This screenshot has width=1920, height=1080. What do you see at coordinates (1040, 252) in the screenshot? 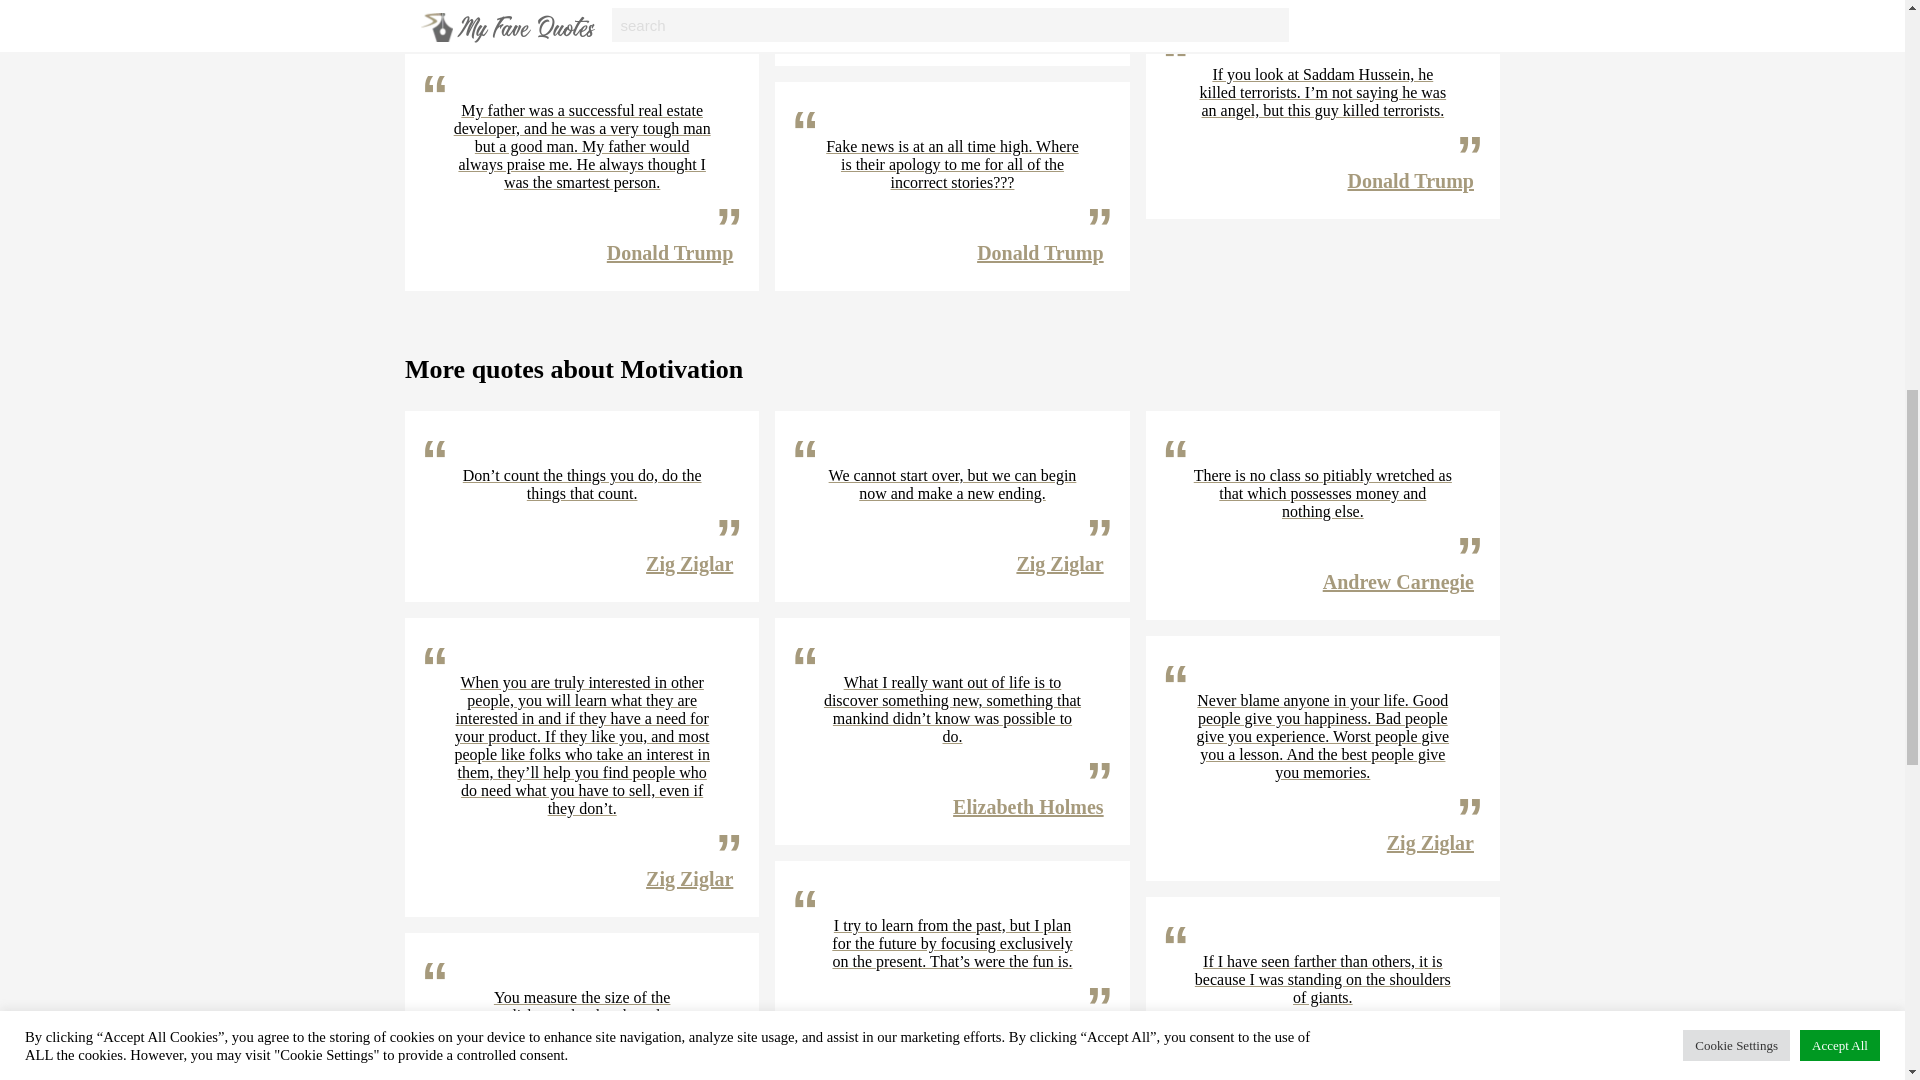
I see `Donald Trump` at bounding box center [1040, 252].